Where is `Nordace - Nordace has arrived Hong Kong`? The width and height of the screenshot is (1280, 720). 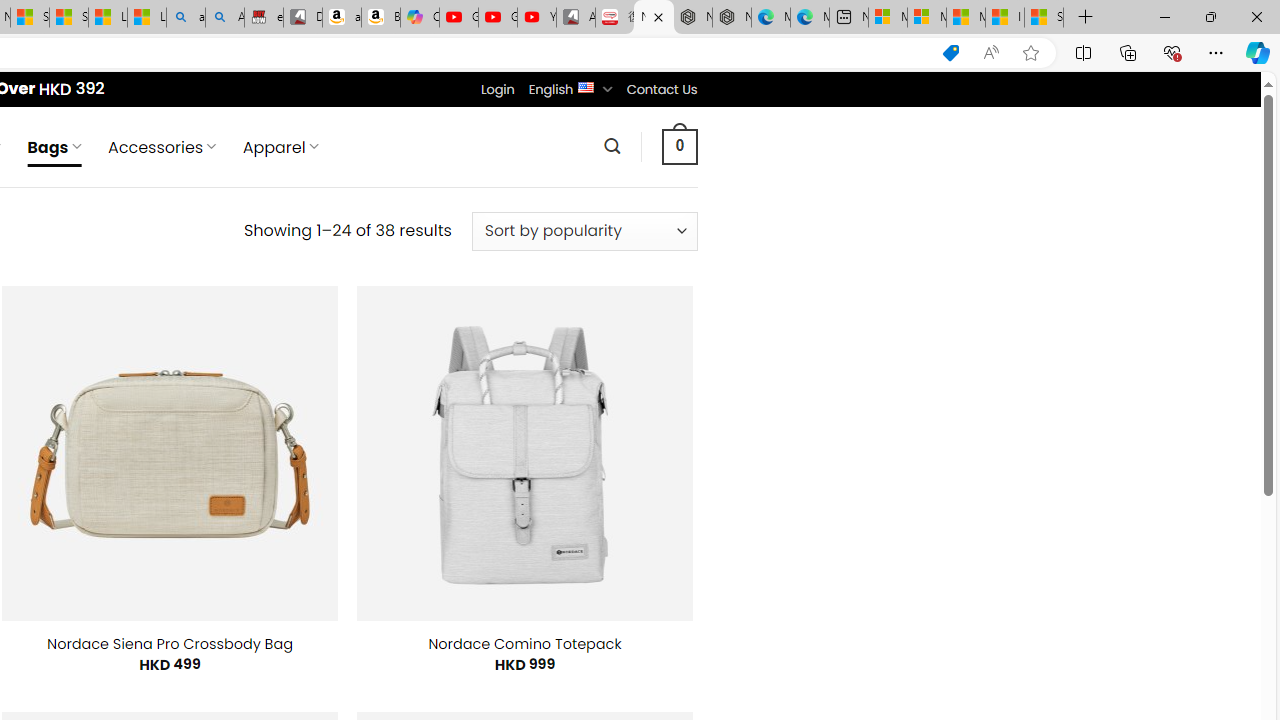 Nordace - Nordace has arrived Hong Kong is located at coordinates (732, 18).